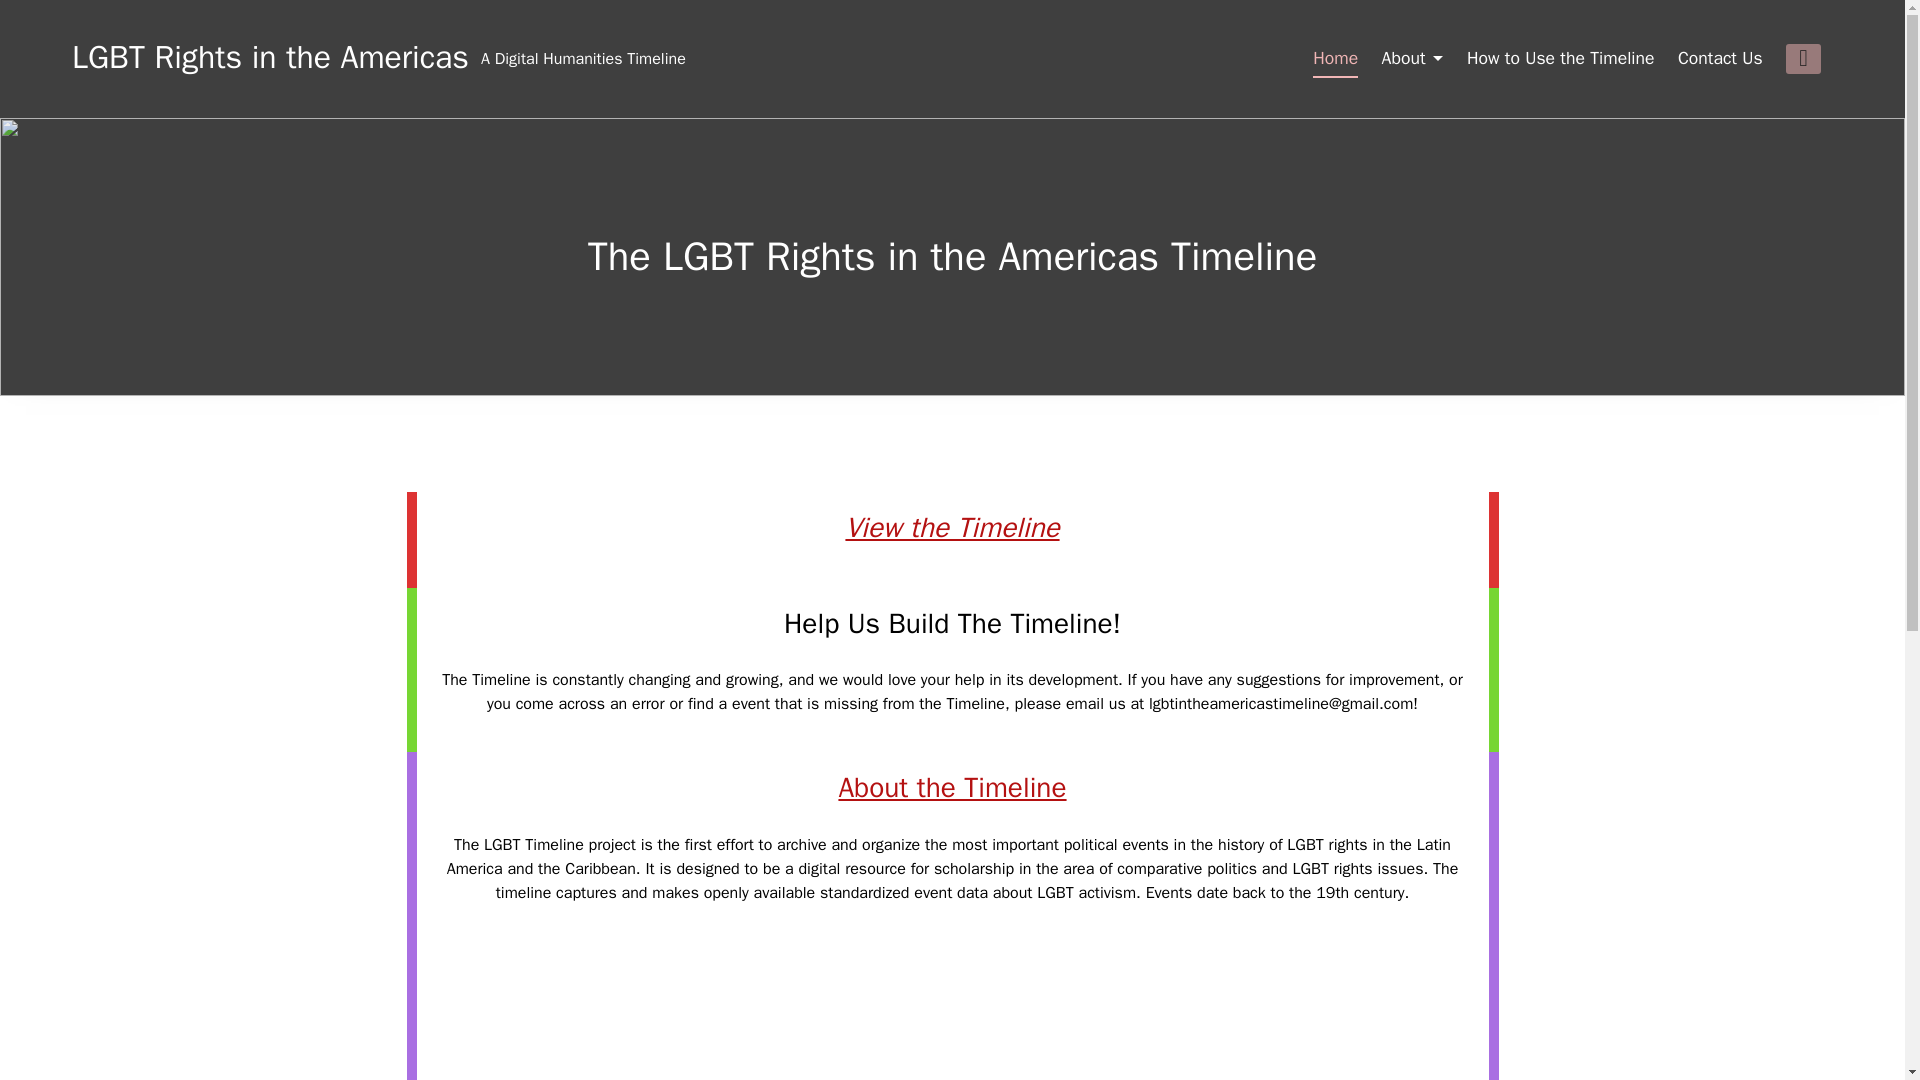 The image size is (1920, 1080). Describe the element at coordinates (1560, 58) in the screenshot. I see `How to Use the Timeline` at that location.